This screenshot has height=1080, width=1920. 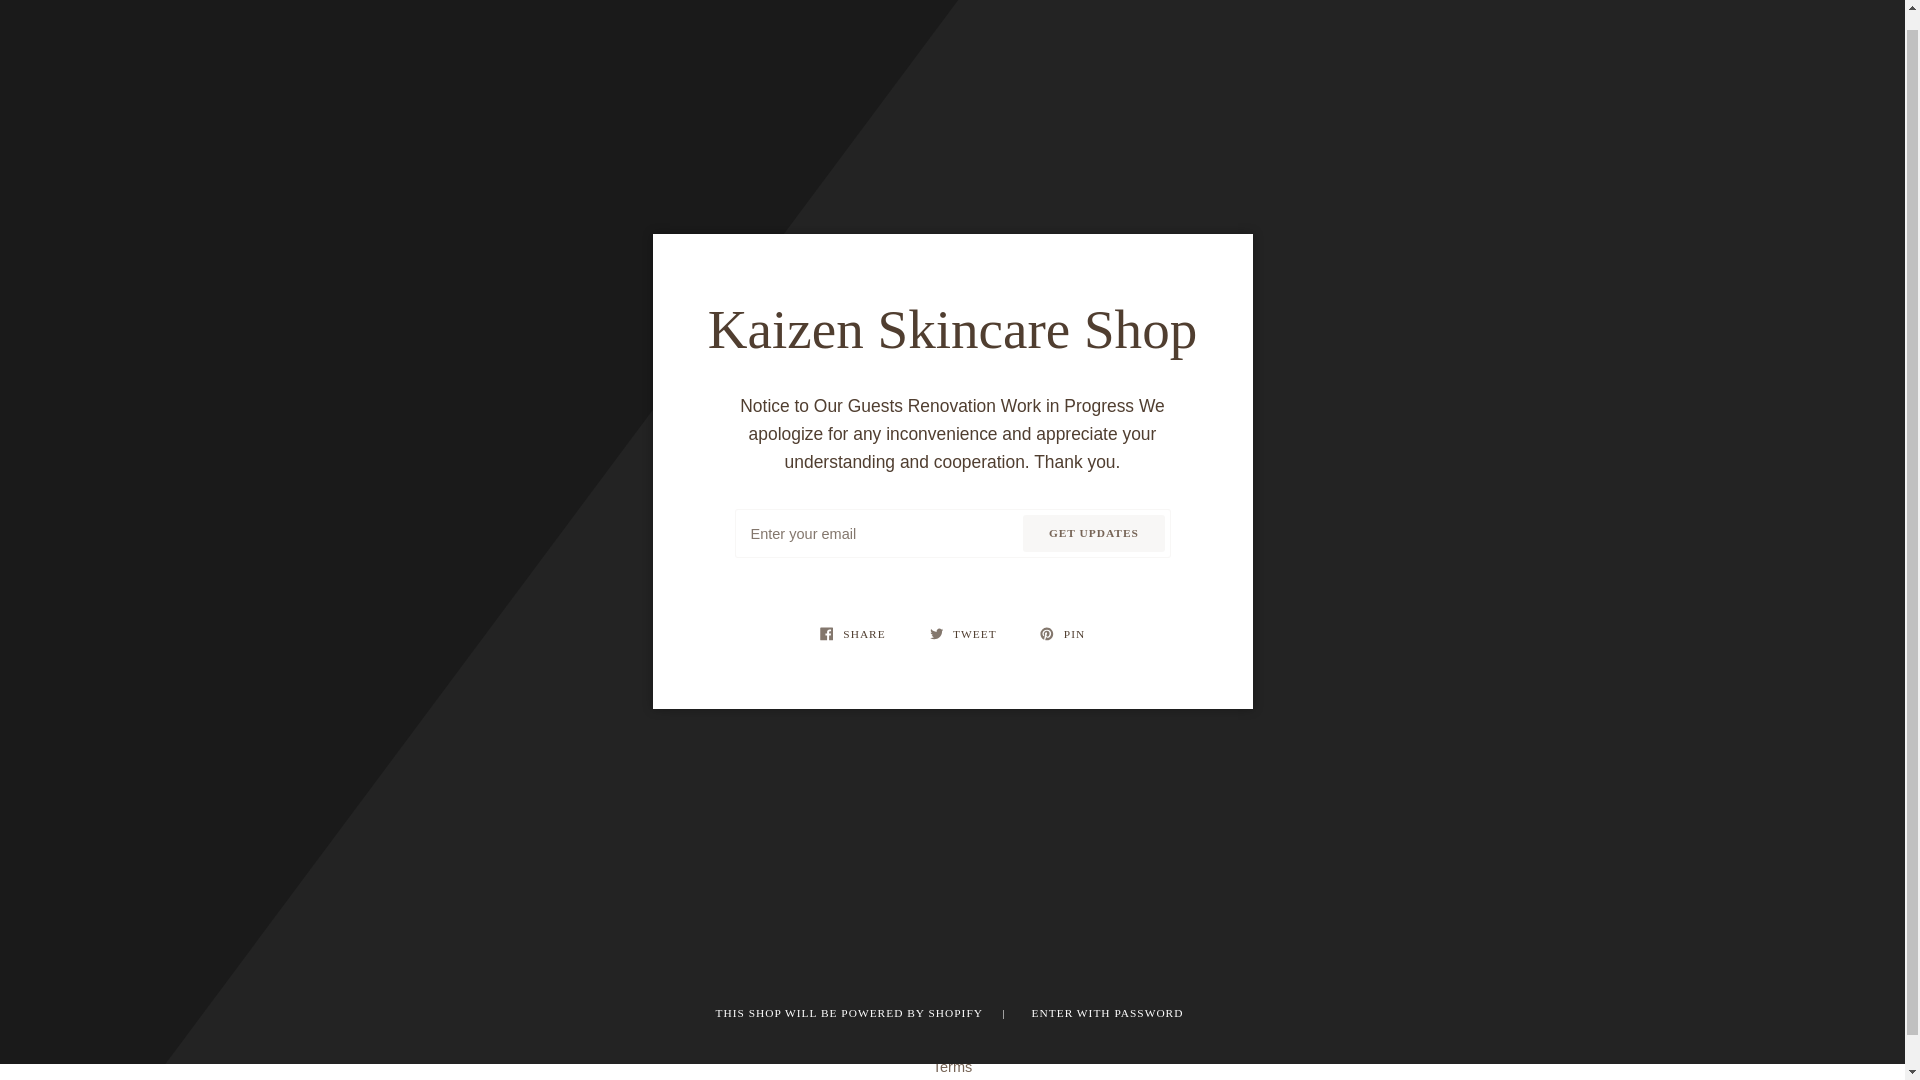 I want to click on THIS SHOP WILL BE POWERED BY SHOPIFY, so click(x=851, y=1012).